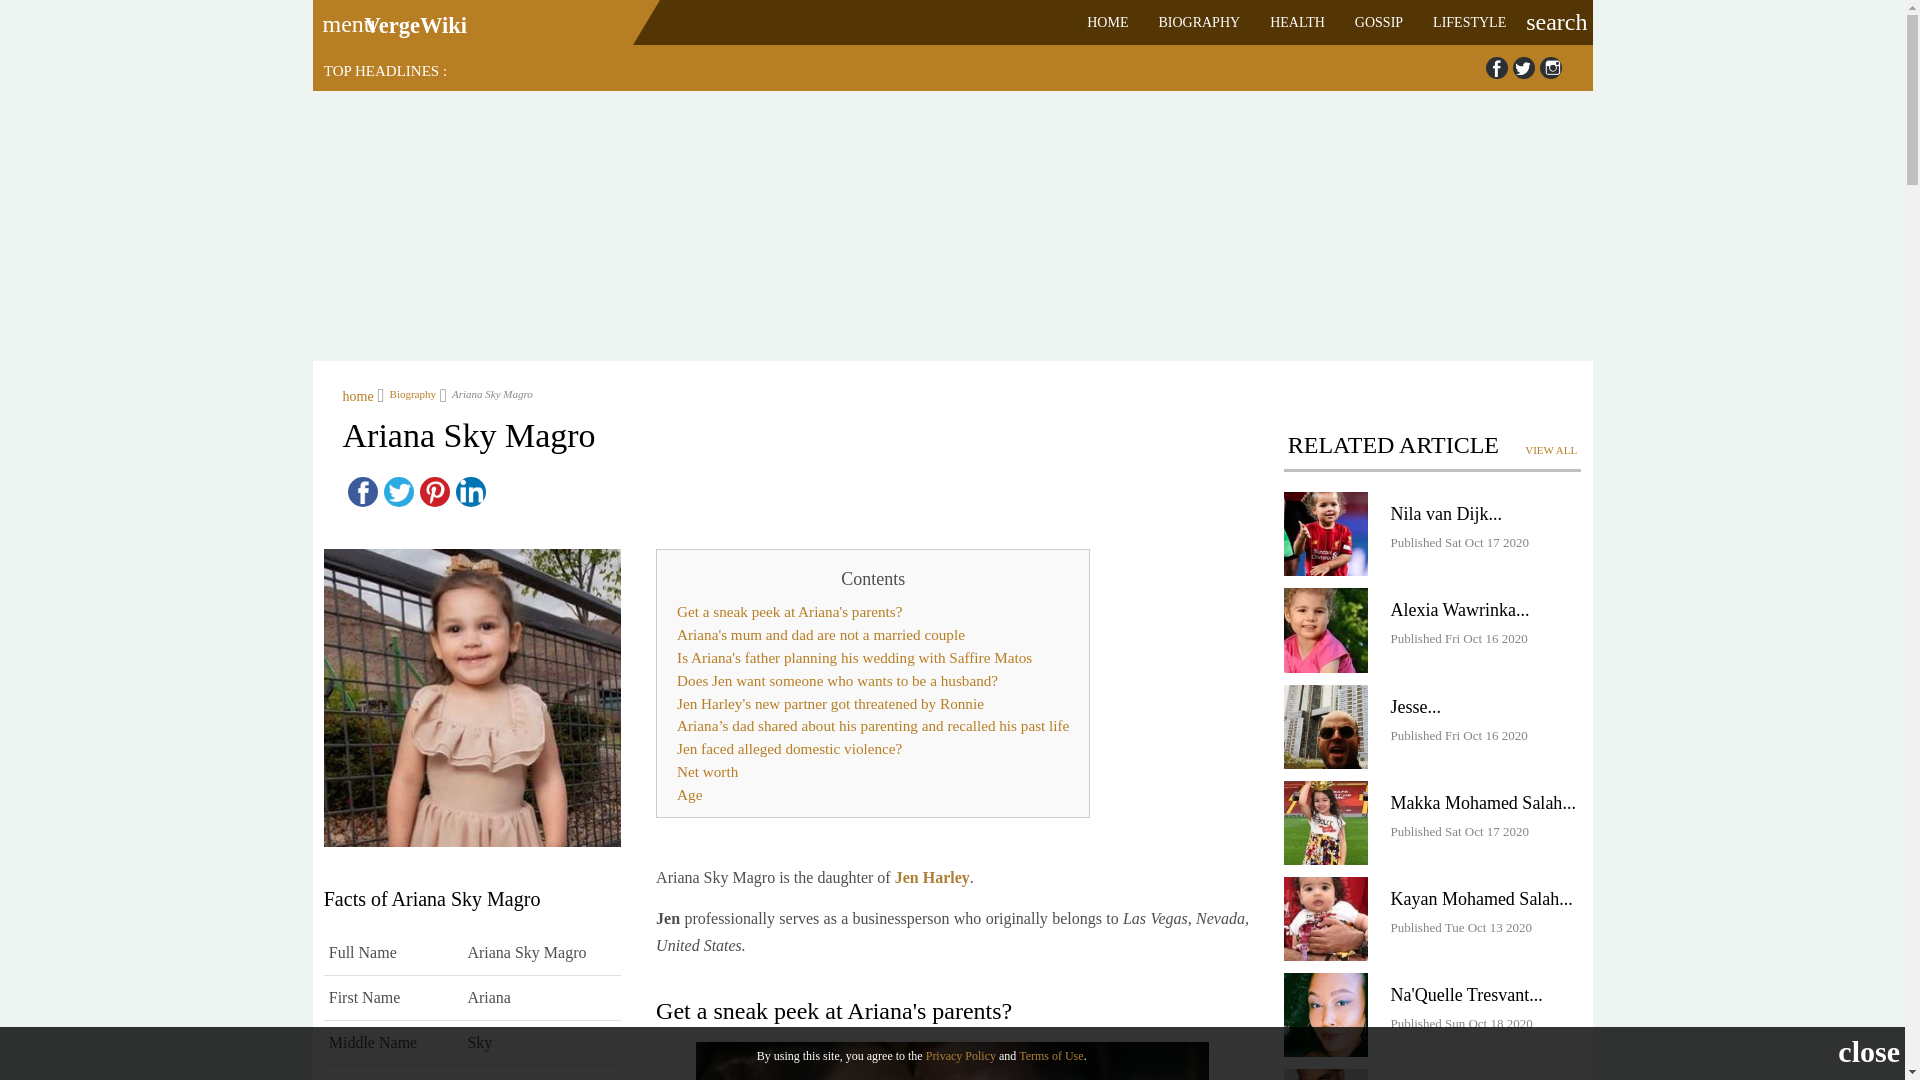 This screenshot has width=1920, height=1080. What do you see at coordinates (1476, 802) in the screenshot?
I see `Makka Mohamed Salah` at bounding box center [1476, 802].